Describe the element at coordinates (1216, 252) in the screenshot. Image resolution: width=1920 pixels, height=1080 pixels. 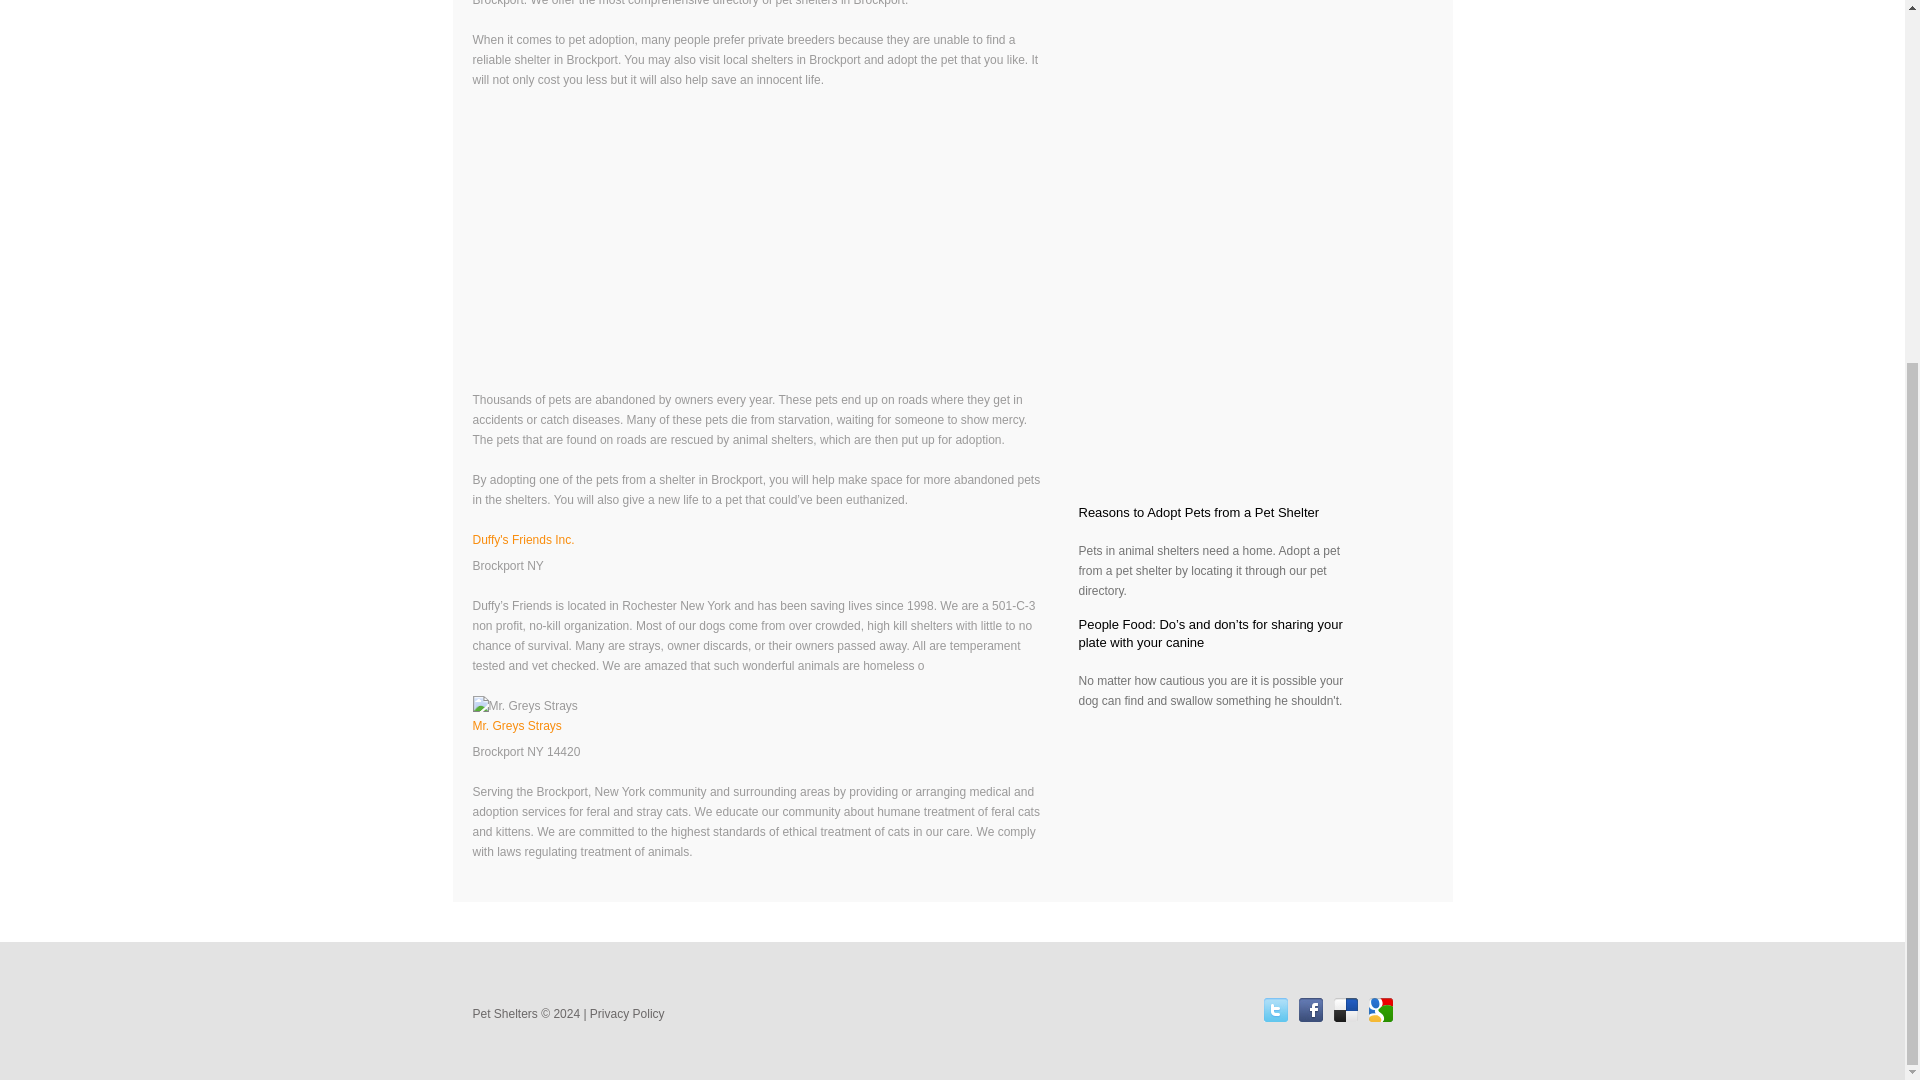
I see `Advertisement` at that location.